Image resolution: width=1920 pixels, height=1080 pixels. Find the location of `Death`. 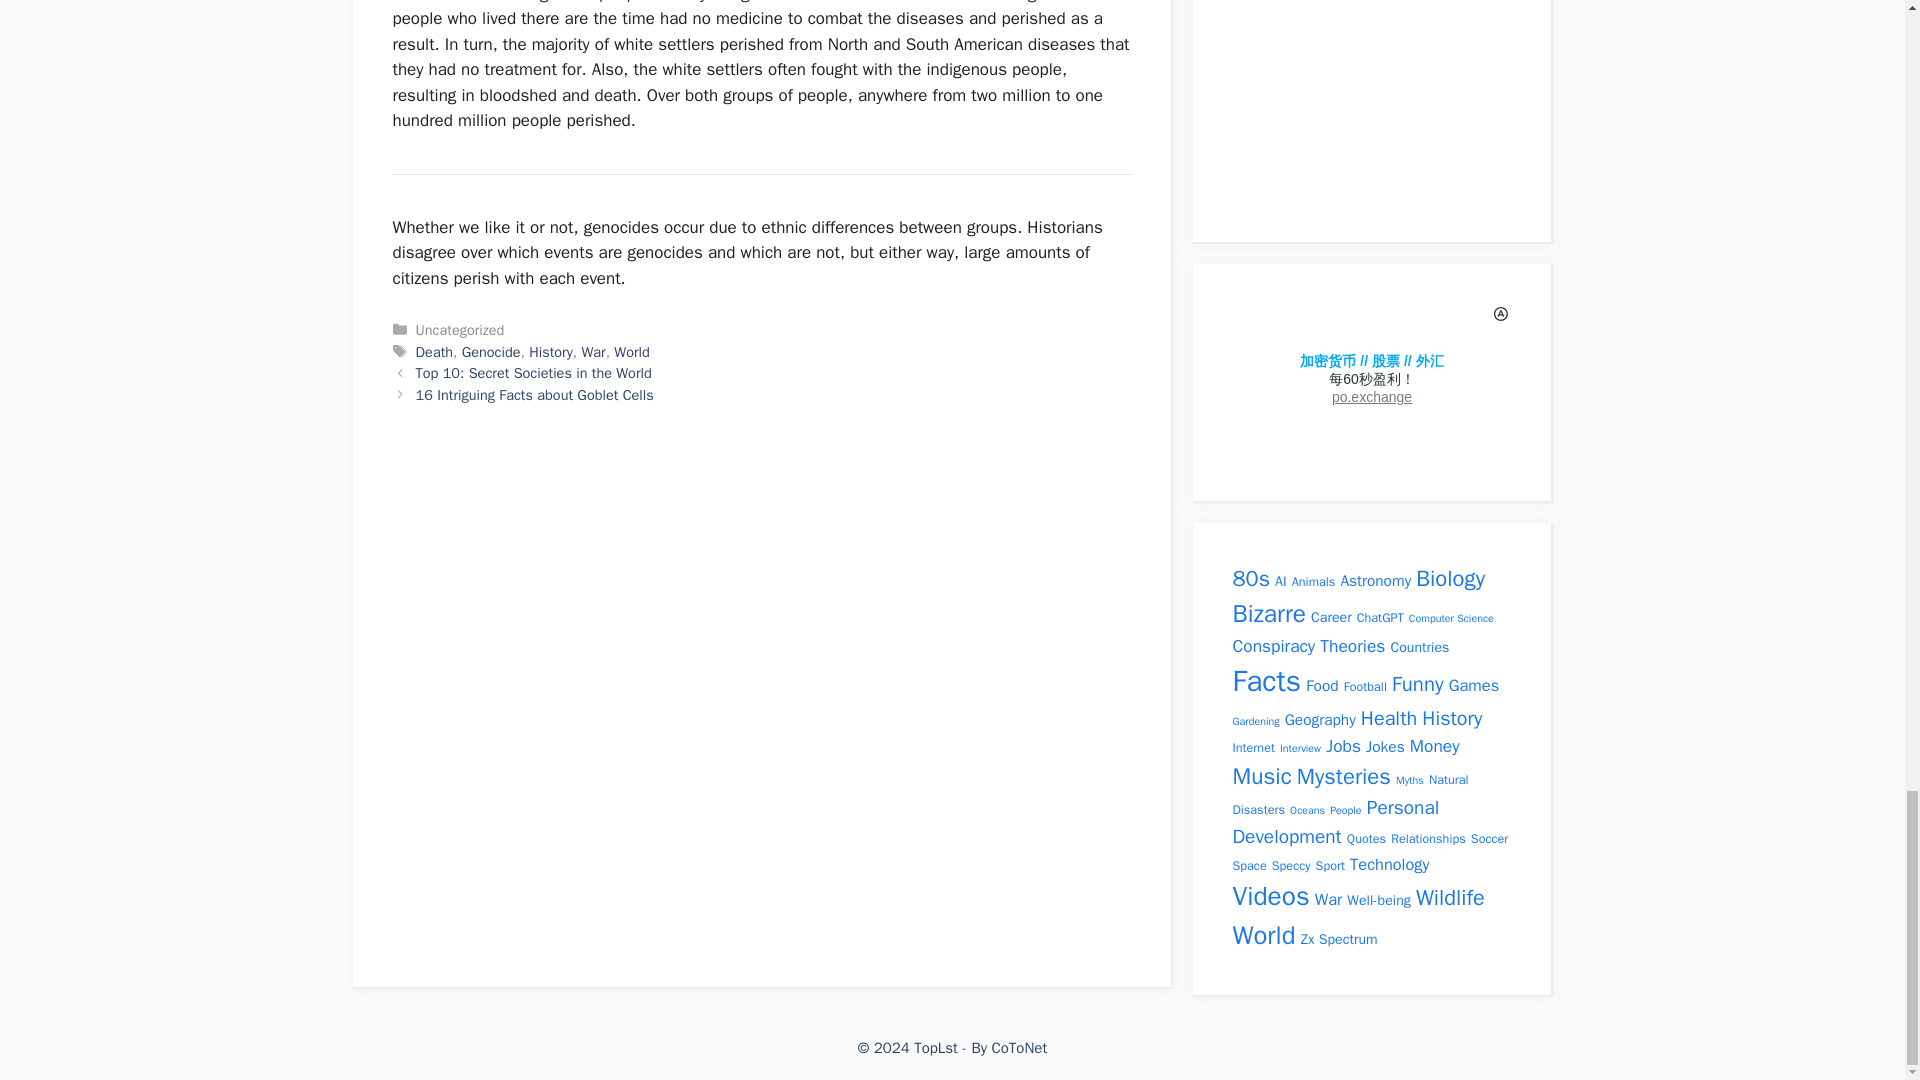

Death is located at coordinates (434, 352).